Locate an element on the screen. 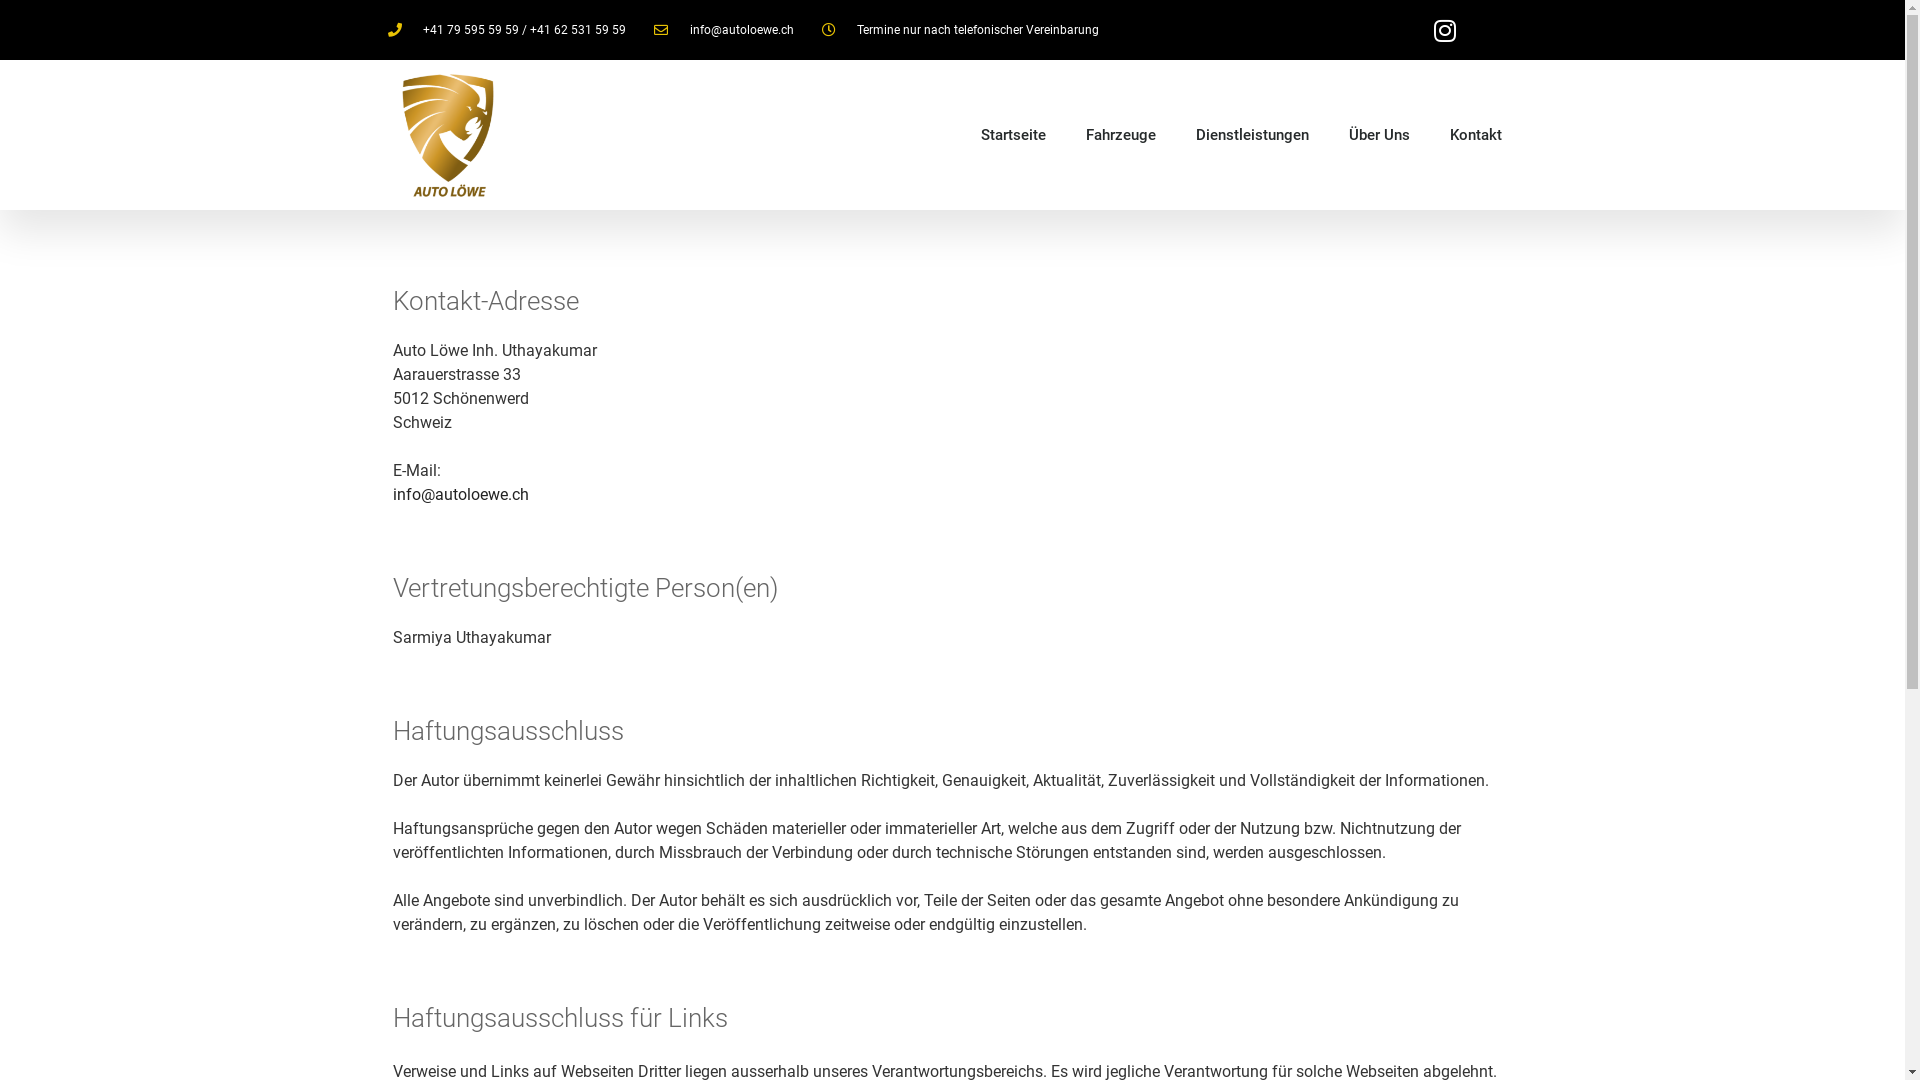 The height and width of the screenshot is (1080, 1920). Fahrzeuge is located at coordinates (1121, 135).